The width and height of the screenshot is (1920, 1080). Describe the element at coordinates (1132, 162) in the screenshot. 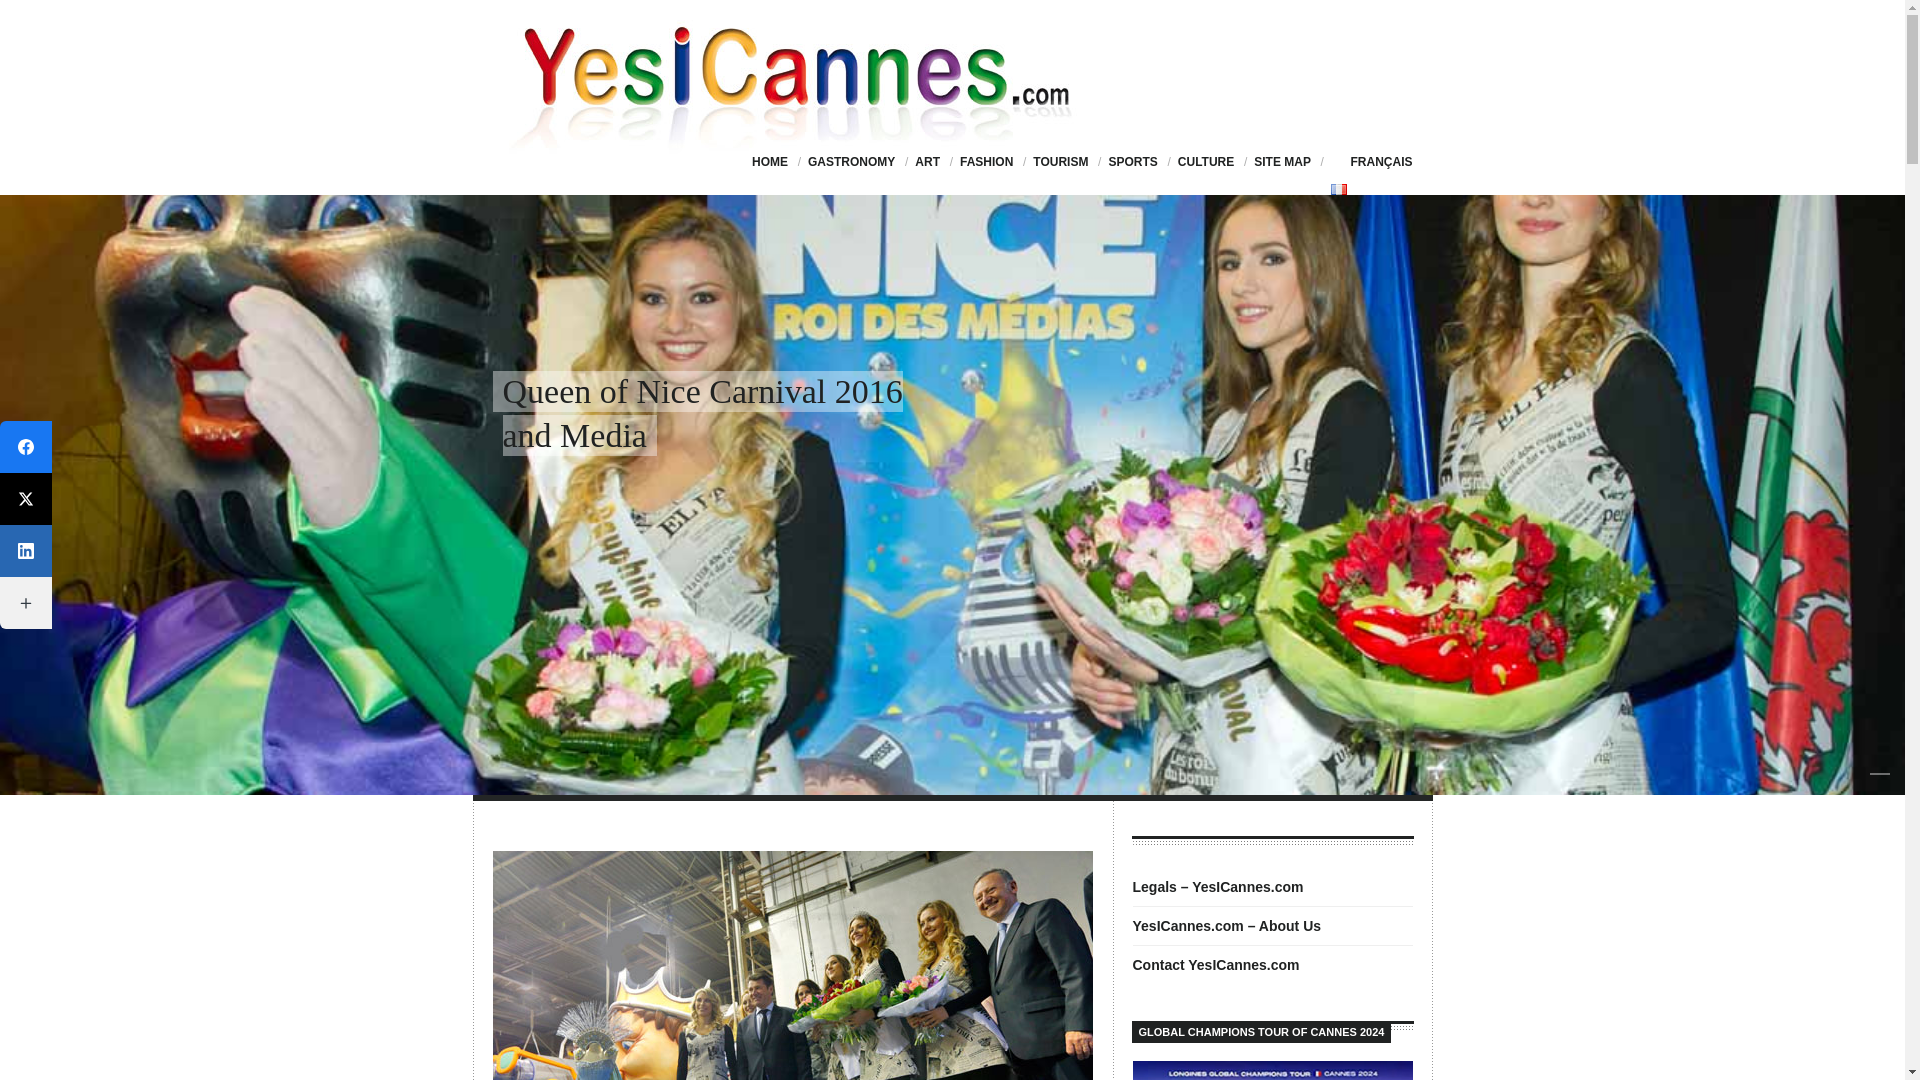

I see `SPORTS` at that location.